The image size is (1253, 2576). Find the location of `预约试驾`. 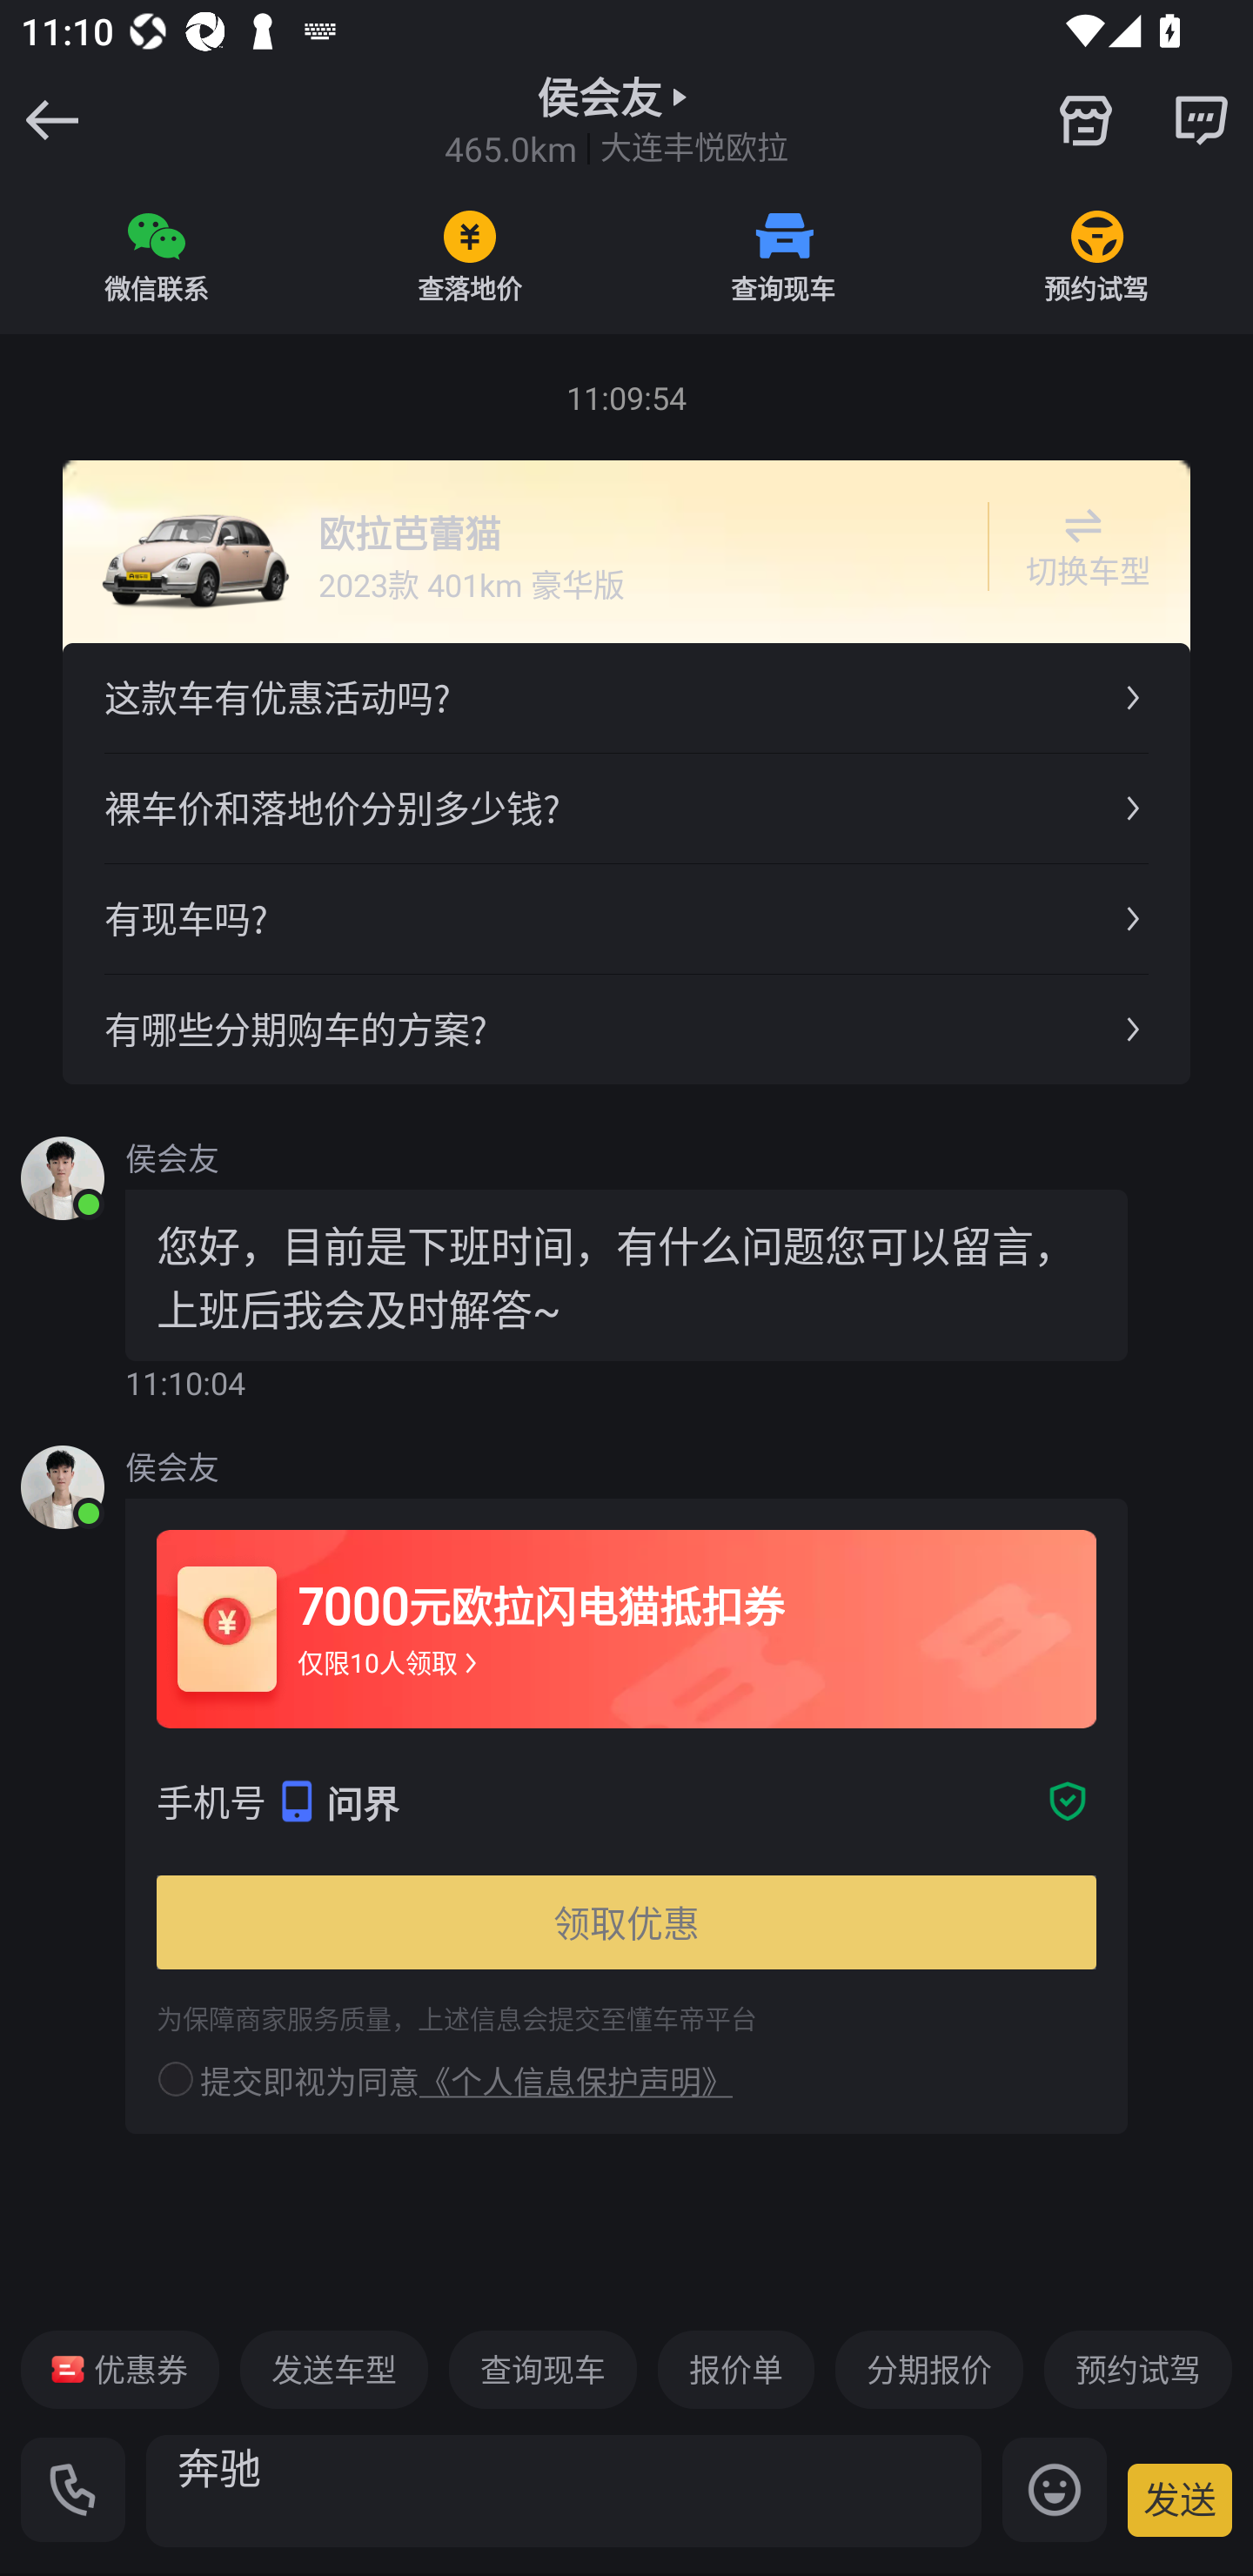

预约试驾 is located at coordinates (1096, 256).